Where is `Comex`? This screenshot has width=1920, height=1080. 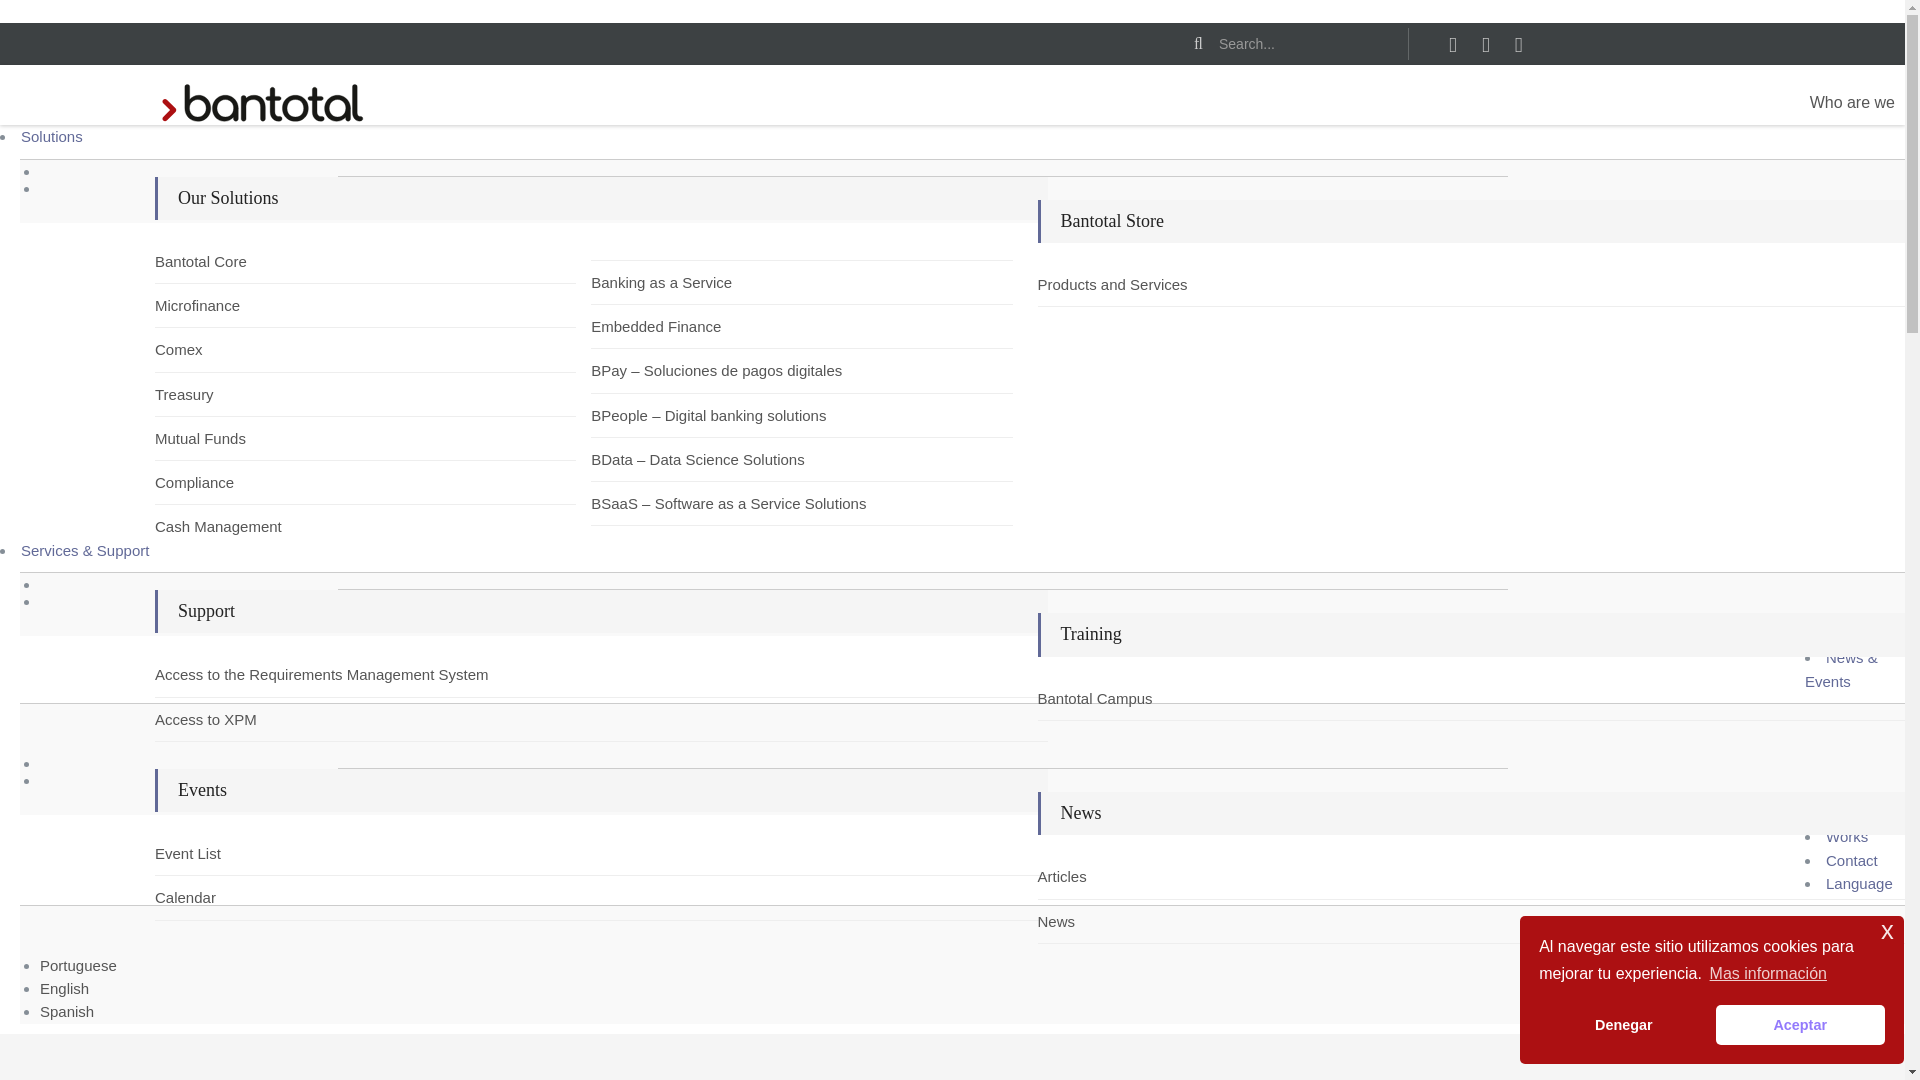 Comex is located at coordinates (214, 349).